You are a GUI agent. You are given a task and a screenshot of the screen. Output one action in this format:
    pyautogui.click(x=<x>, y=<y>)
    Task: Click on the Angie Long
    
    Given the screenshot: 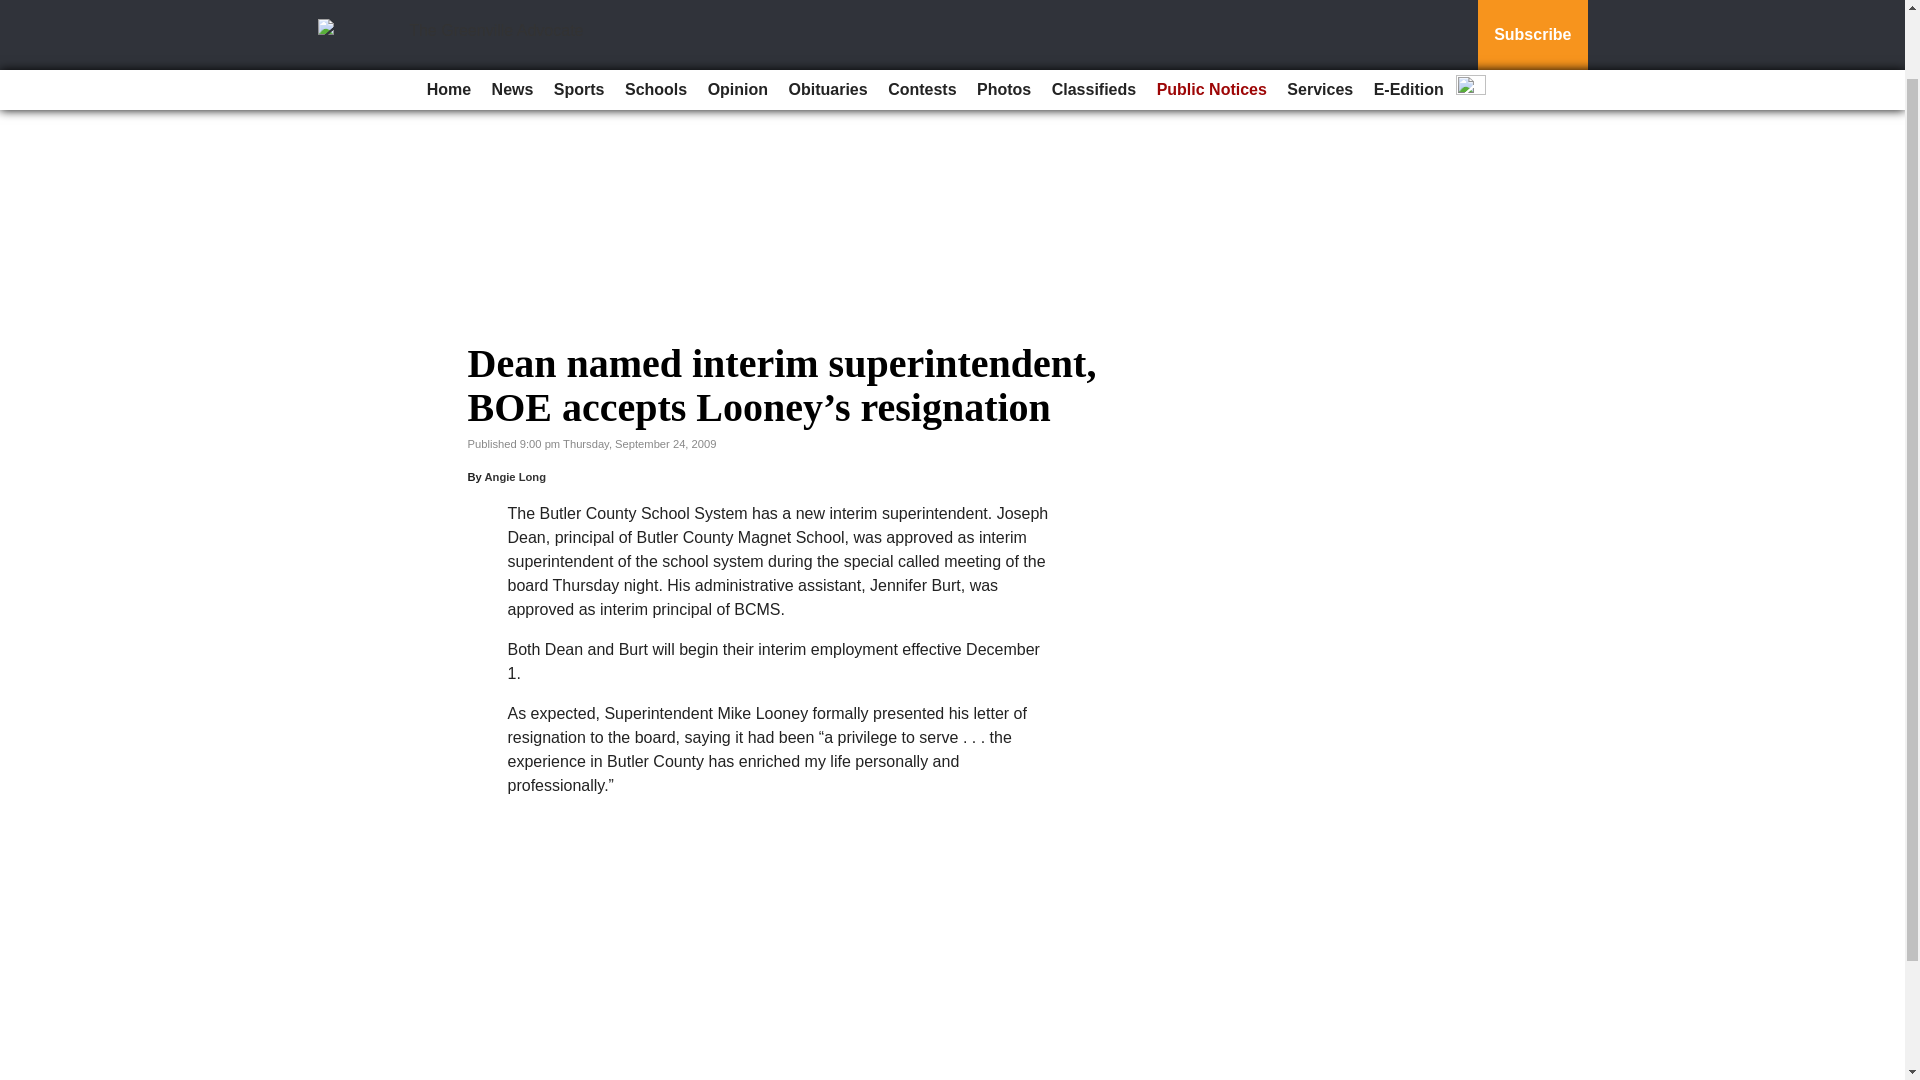 What is the action you would take?
    pyautogui.click(x=514, y=476)
    